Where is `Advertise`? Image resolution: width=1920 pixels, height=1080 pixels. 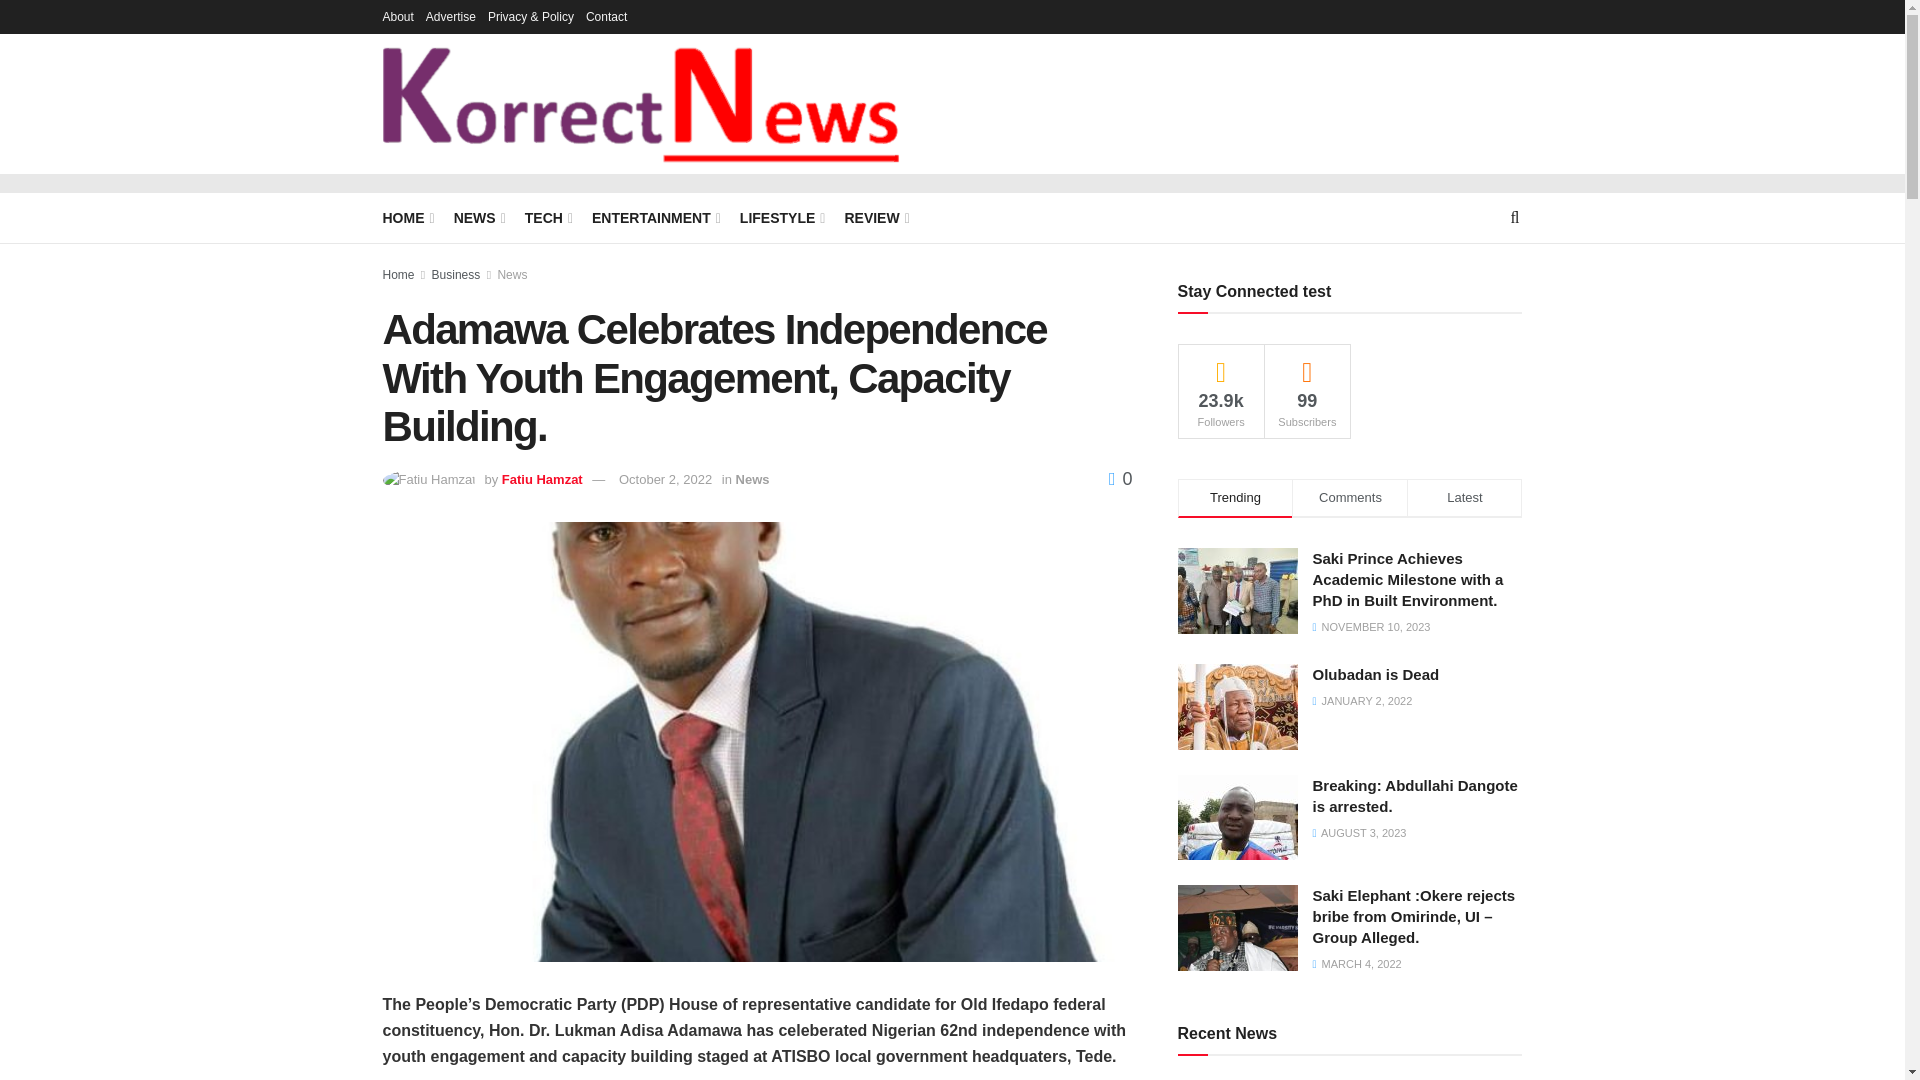
Advertise is located at coordinates (451, 16).